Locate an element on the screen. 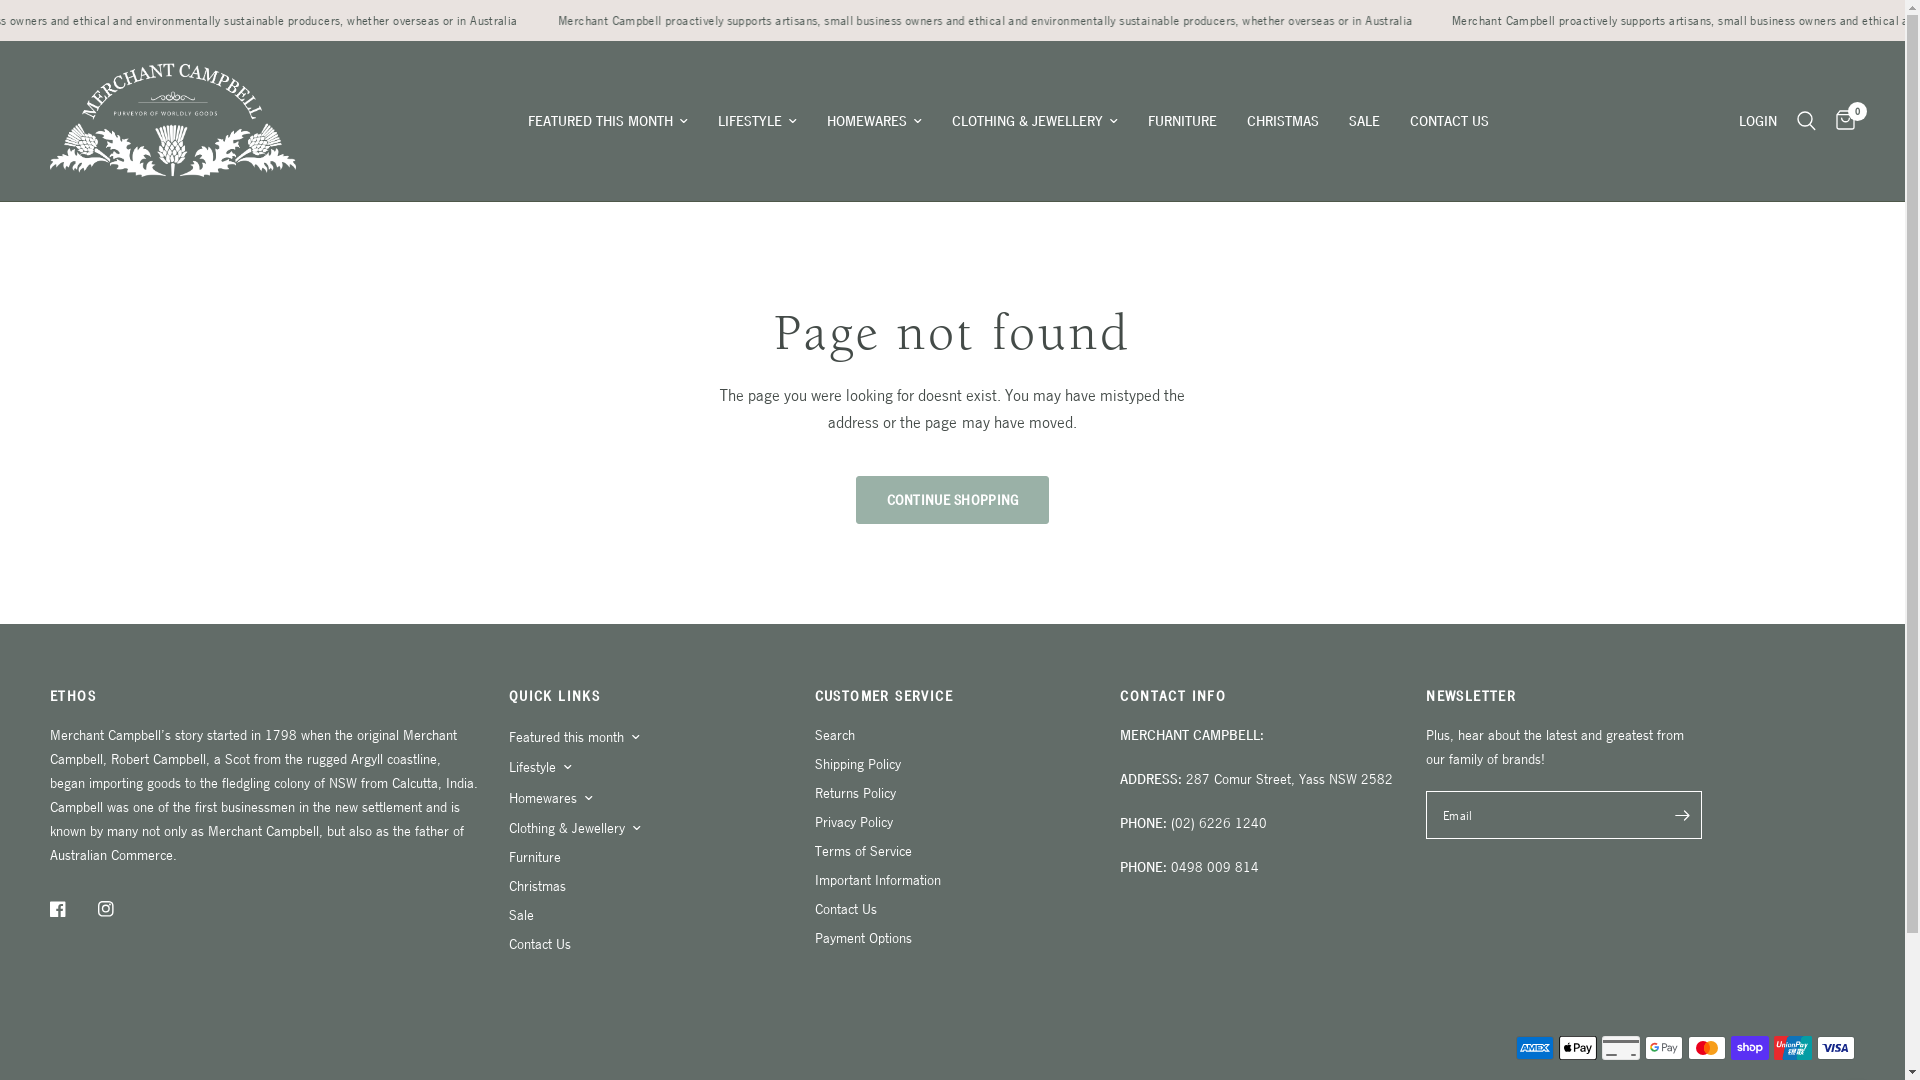  Featured this month is located at coordinates (566, 737).